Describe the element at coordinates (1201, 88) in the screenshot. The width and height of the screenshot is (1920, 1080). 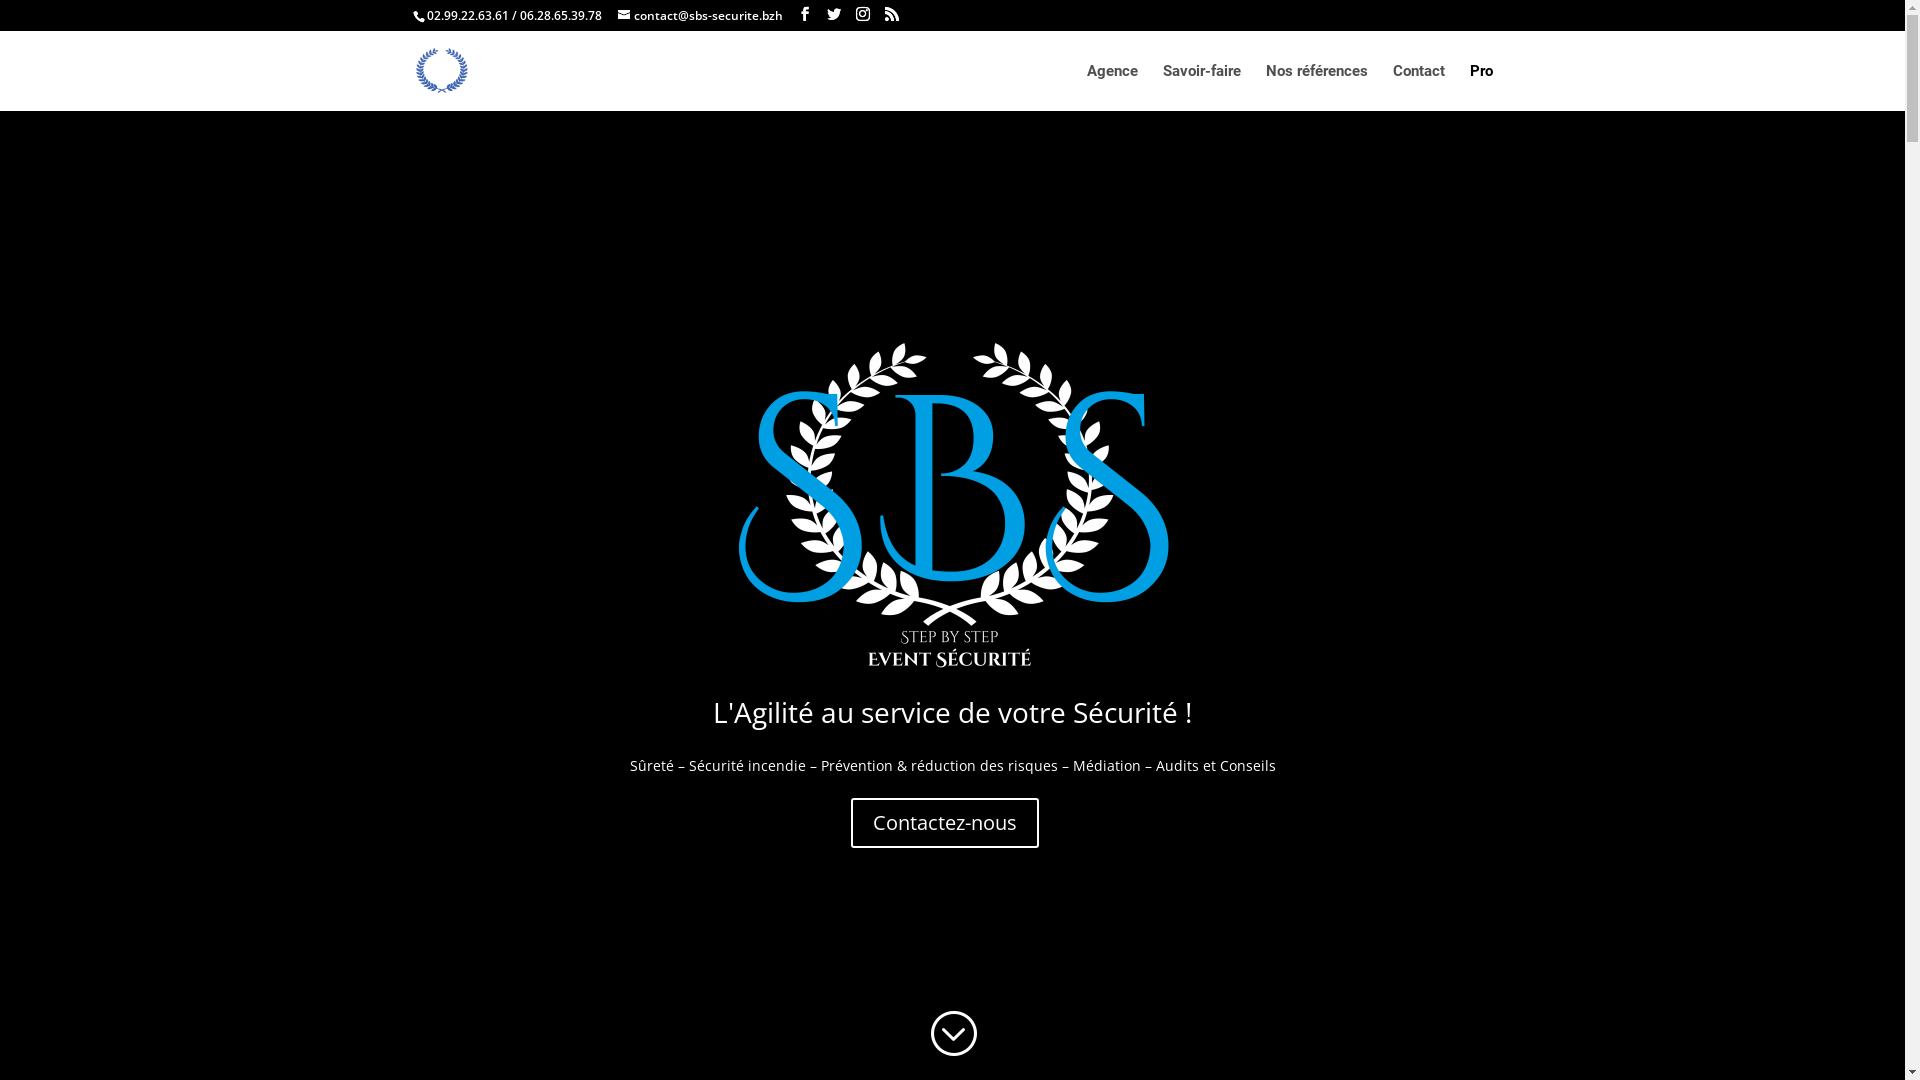
I see `Savoir-faire` at that location.